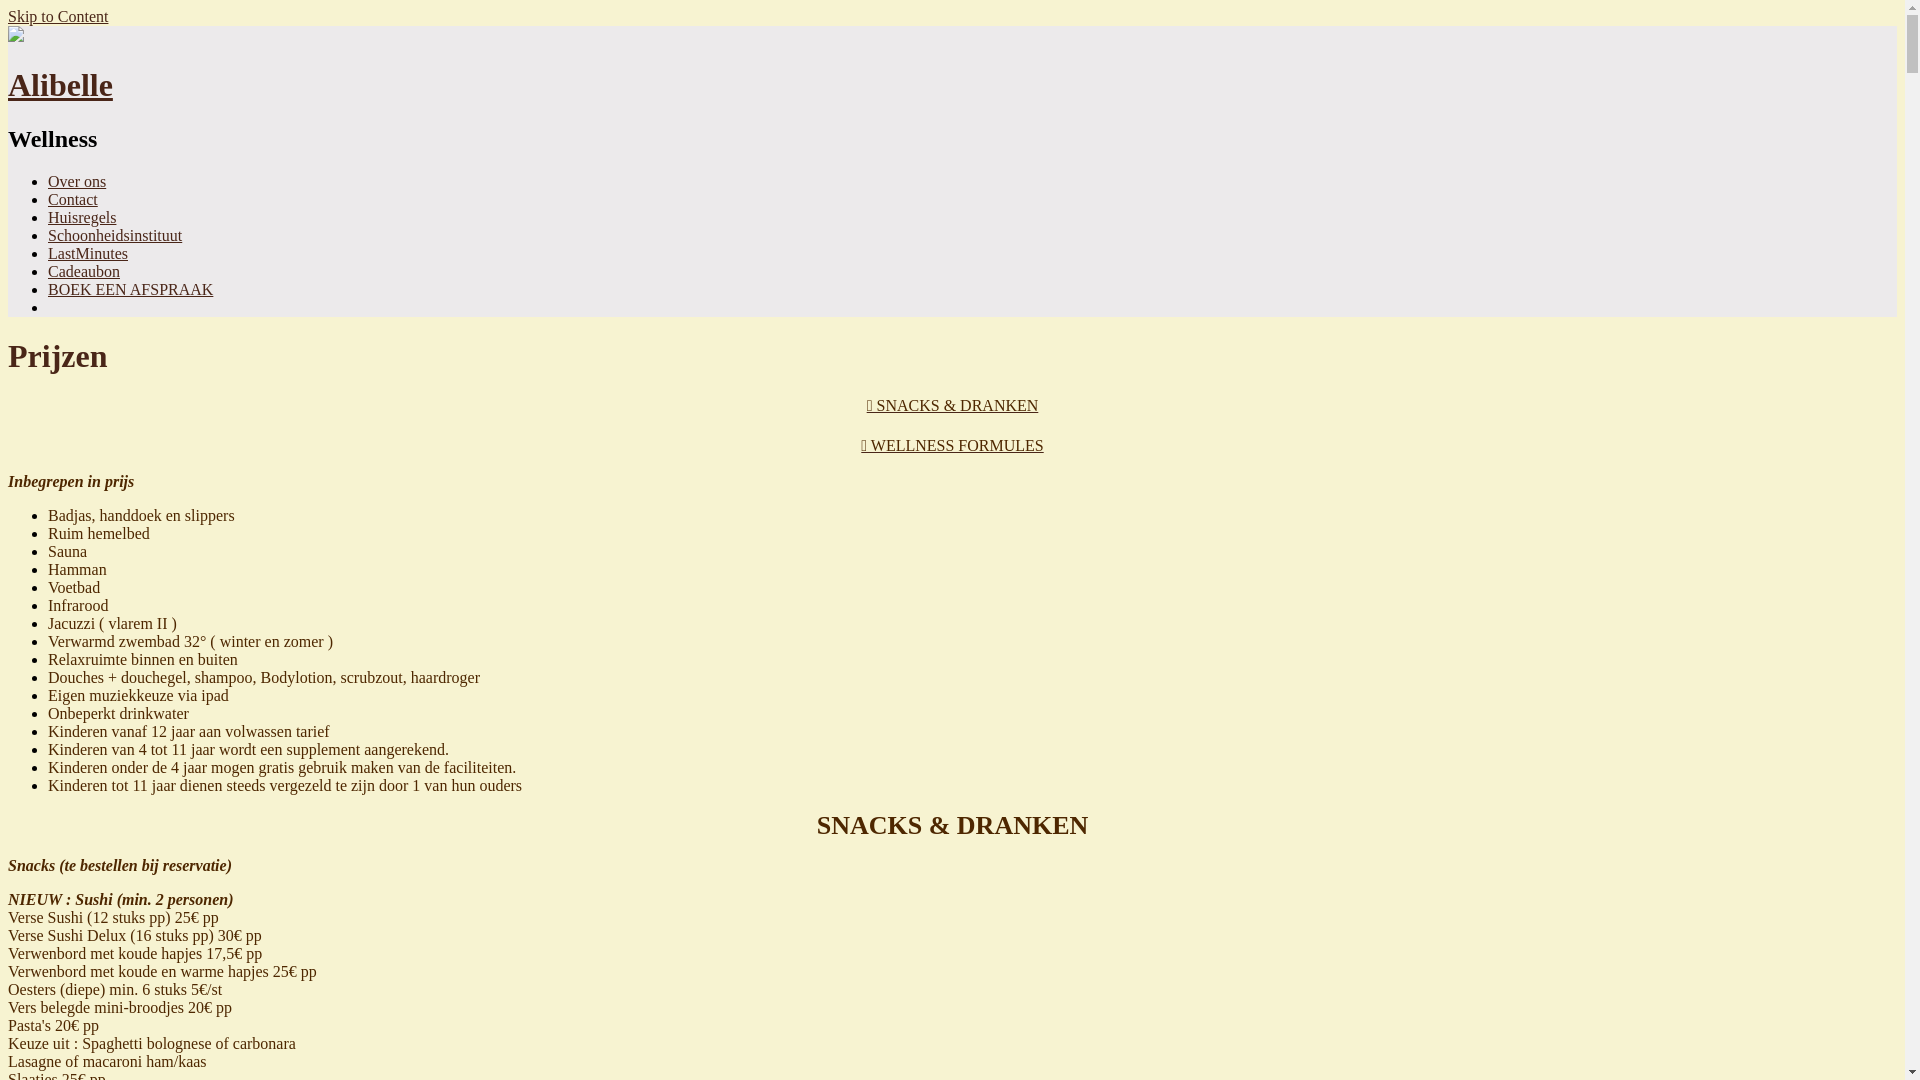 The width and height of the screenshot is (1920, 1080). I want to click on Skip to Content, so click(58, 16).